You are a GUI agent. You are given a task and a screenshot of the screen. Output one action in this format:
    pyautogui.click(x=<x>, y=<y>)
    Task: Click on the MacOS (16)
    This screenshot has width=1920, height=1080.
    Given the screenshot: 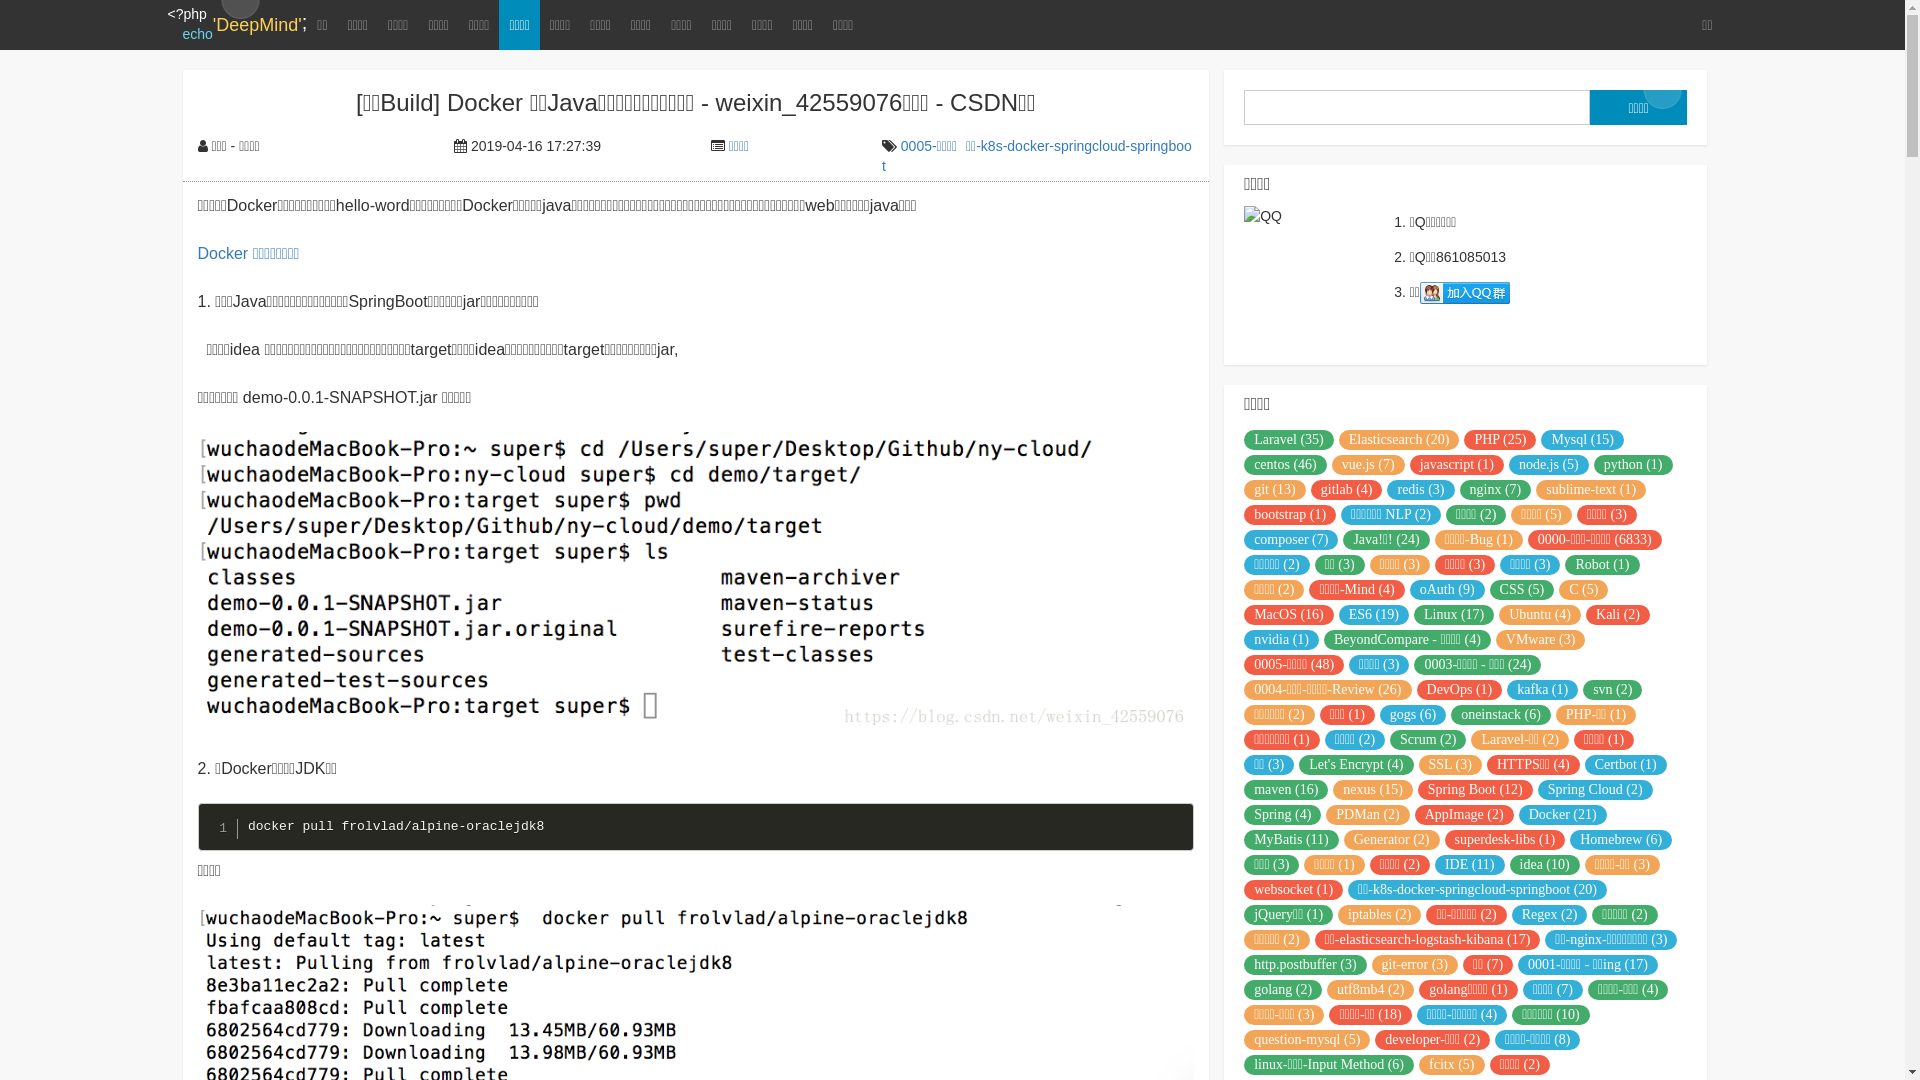 What is the action you would take?
    pyautogui.click(x=1289, y=615)
    